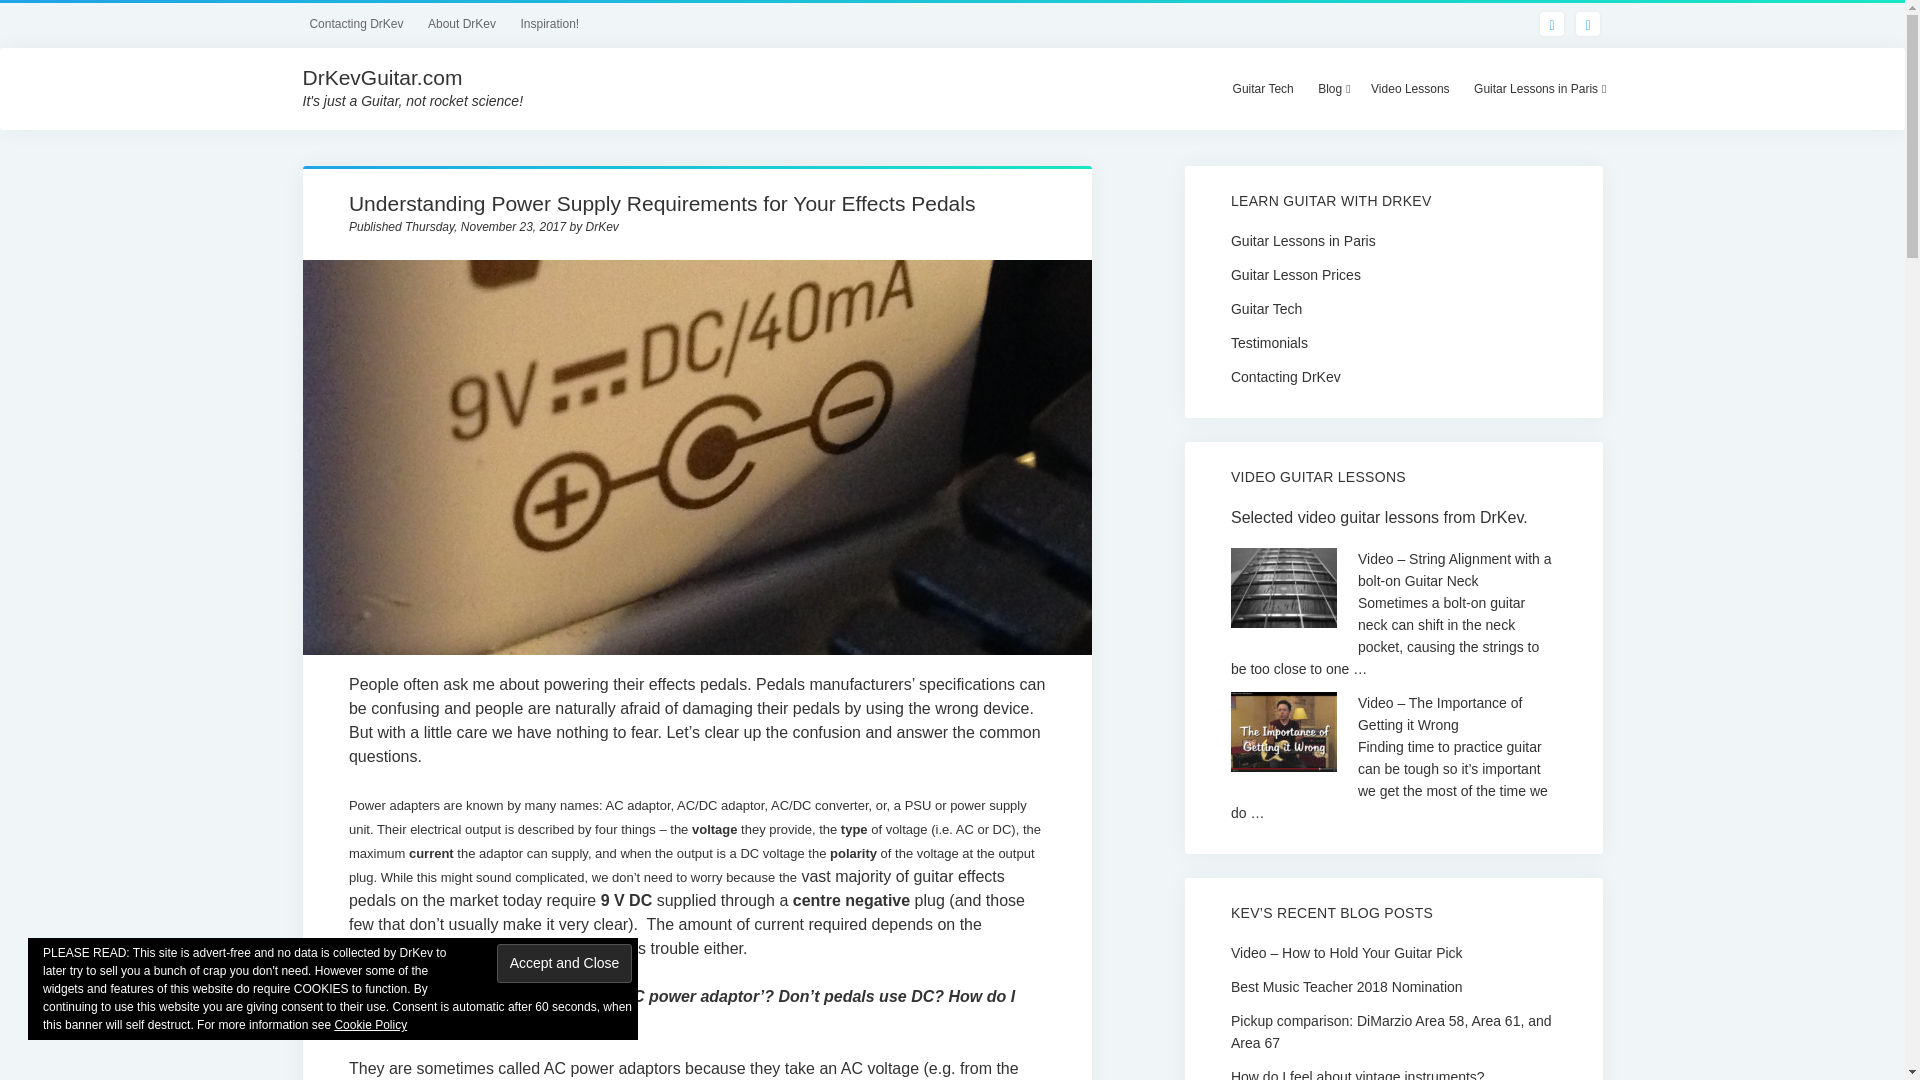  Describe the element at coordinates (550, 23) in the screenshot. I see `Inspiration!` at that location.